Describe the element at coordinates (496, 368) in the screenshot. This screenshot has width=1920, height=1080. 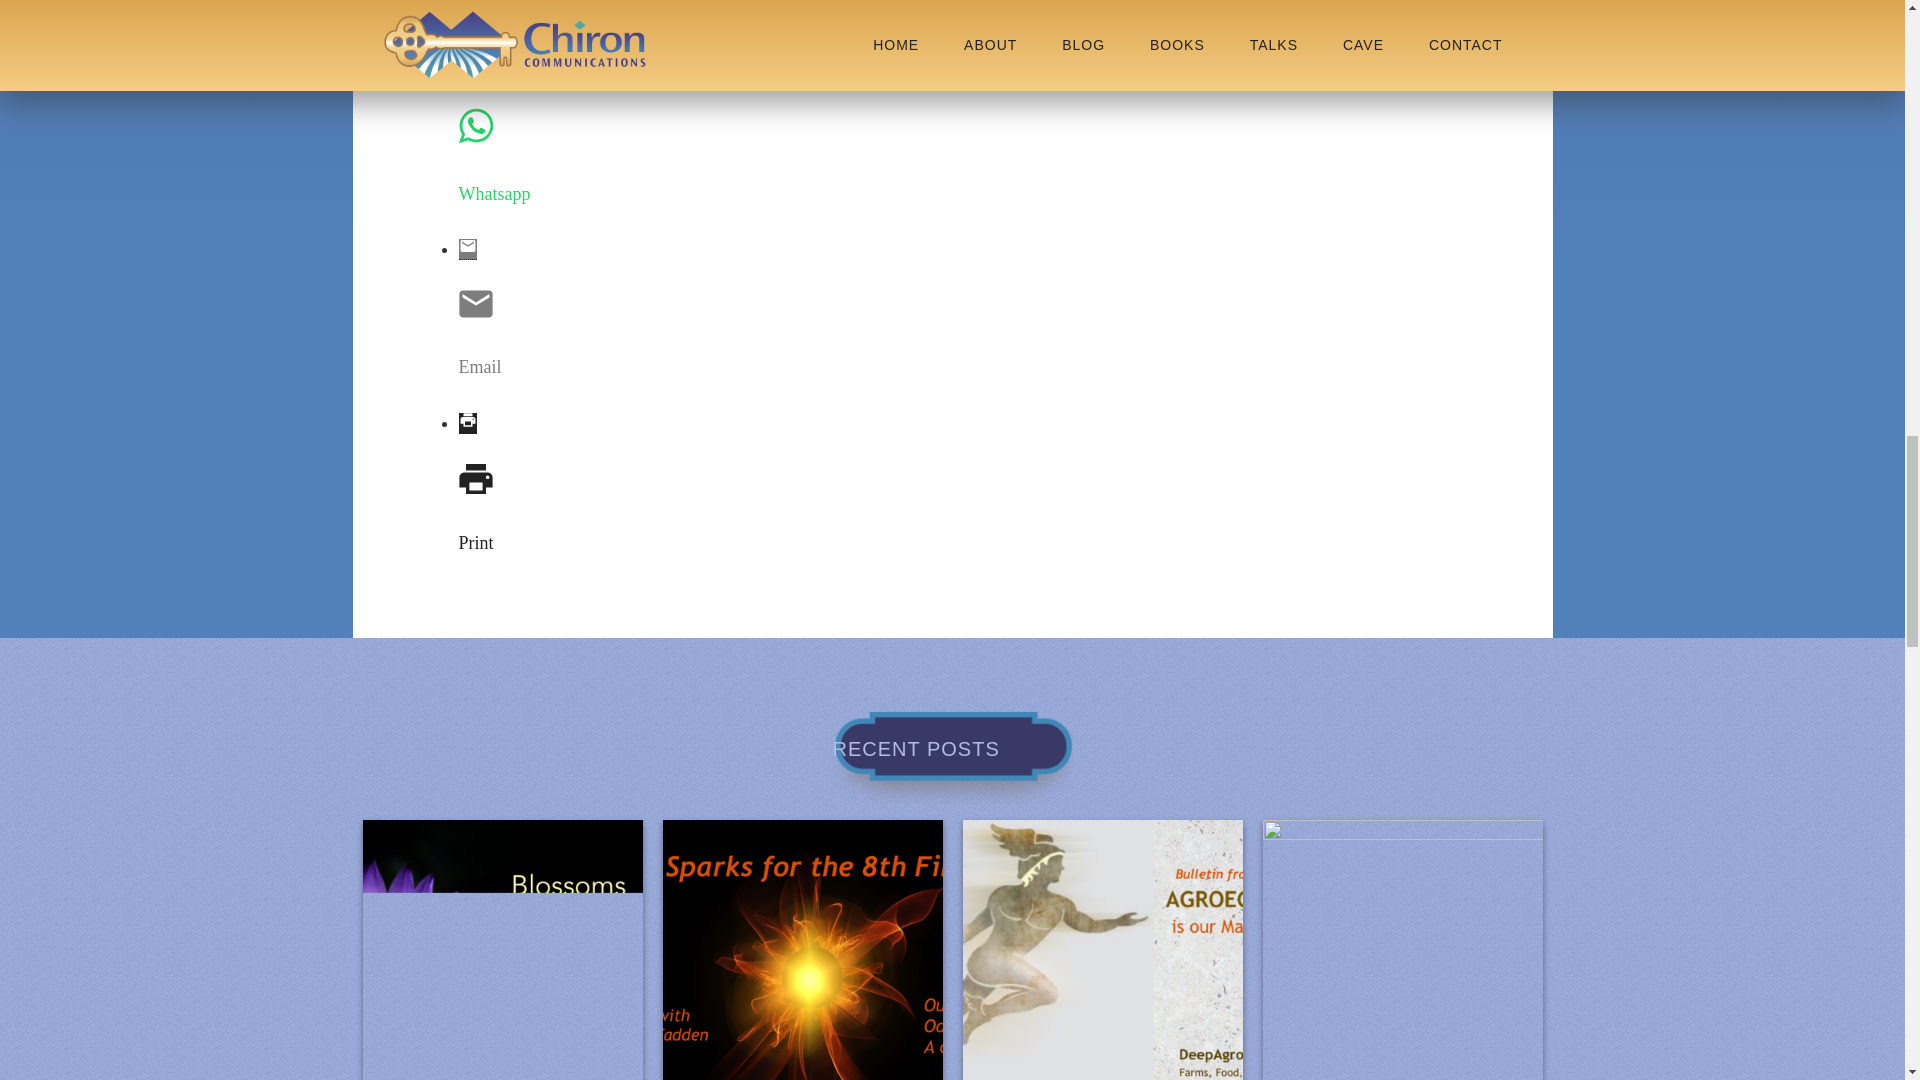
I see `Email` at that location.